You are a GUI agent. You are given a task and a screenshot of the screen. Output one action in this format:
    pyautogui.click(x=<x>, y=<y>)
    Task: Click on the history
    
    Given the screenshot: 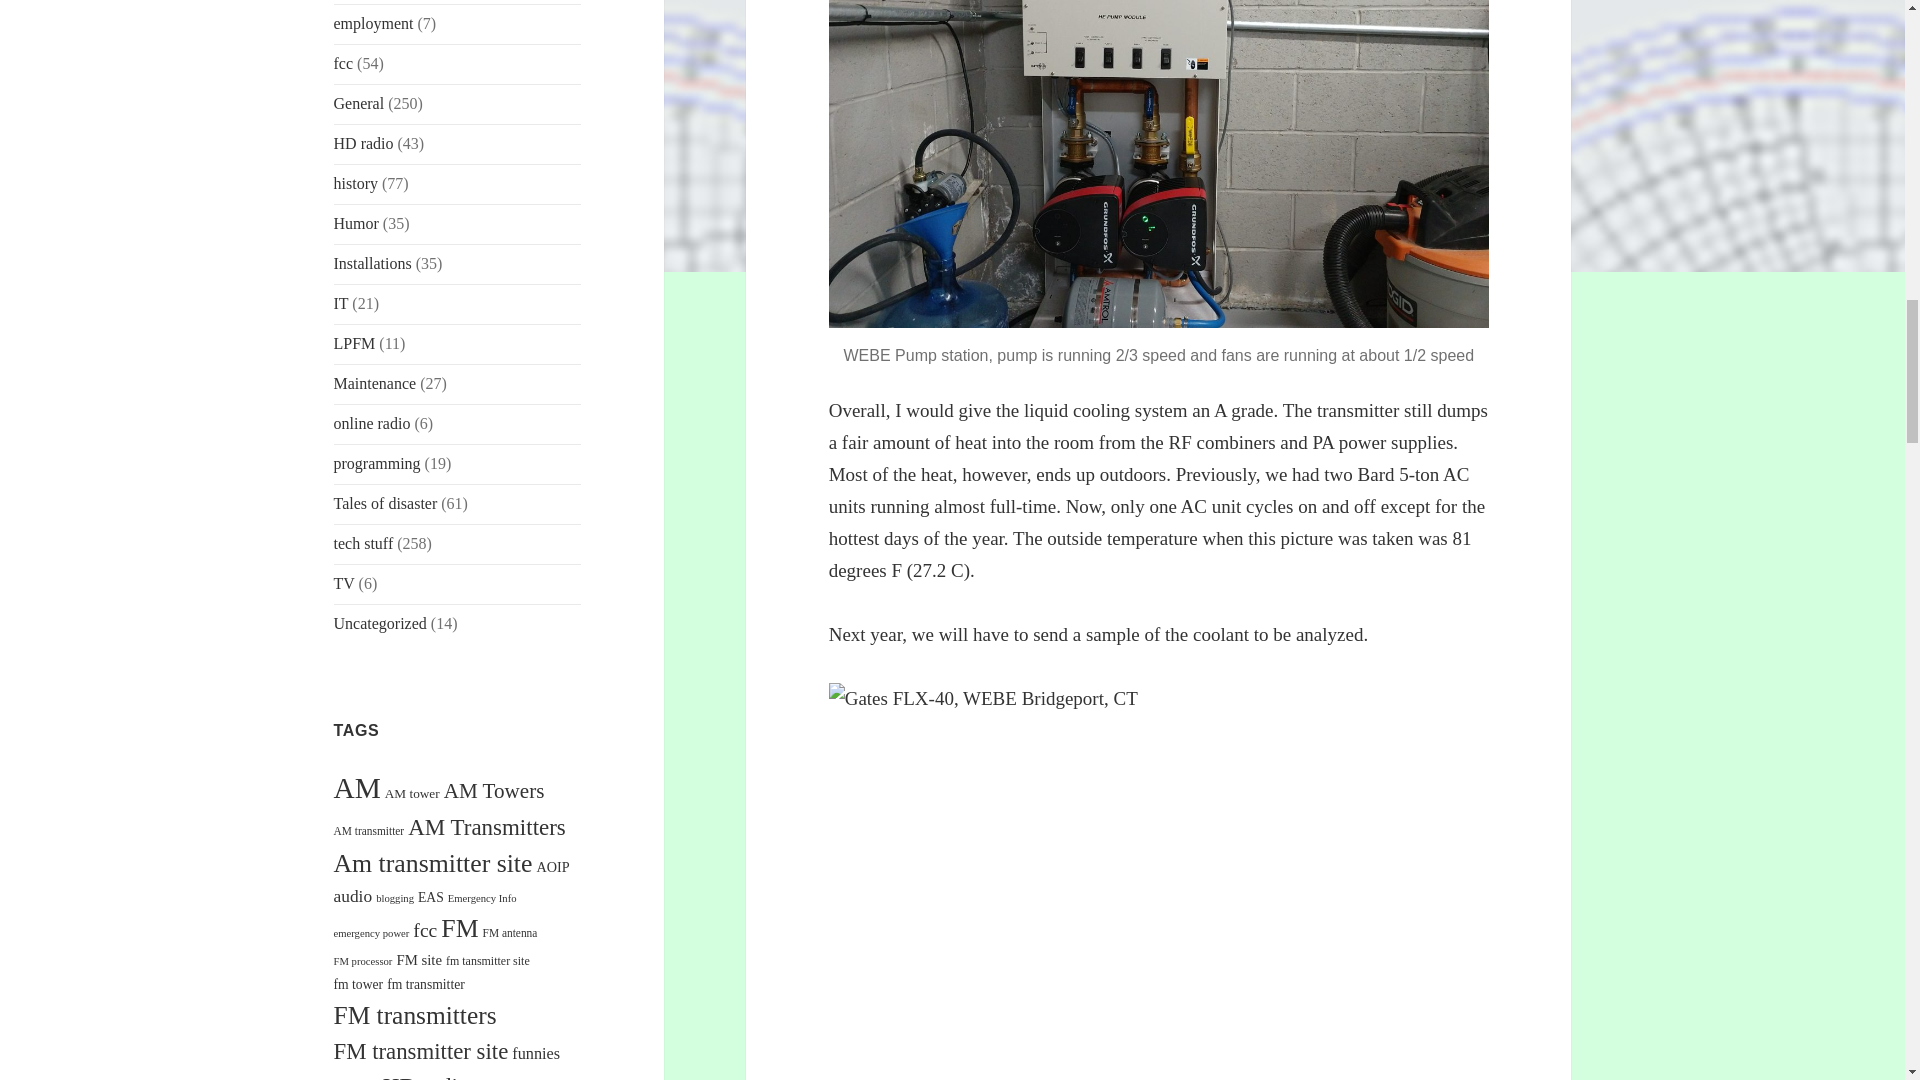 What is the action you would take?
    pyautogui.click(x=356, y=183)
    